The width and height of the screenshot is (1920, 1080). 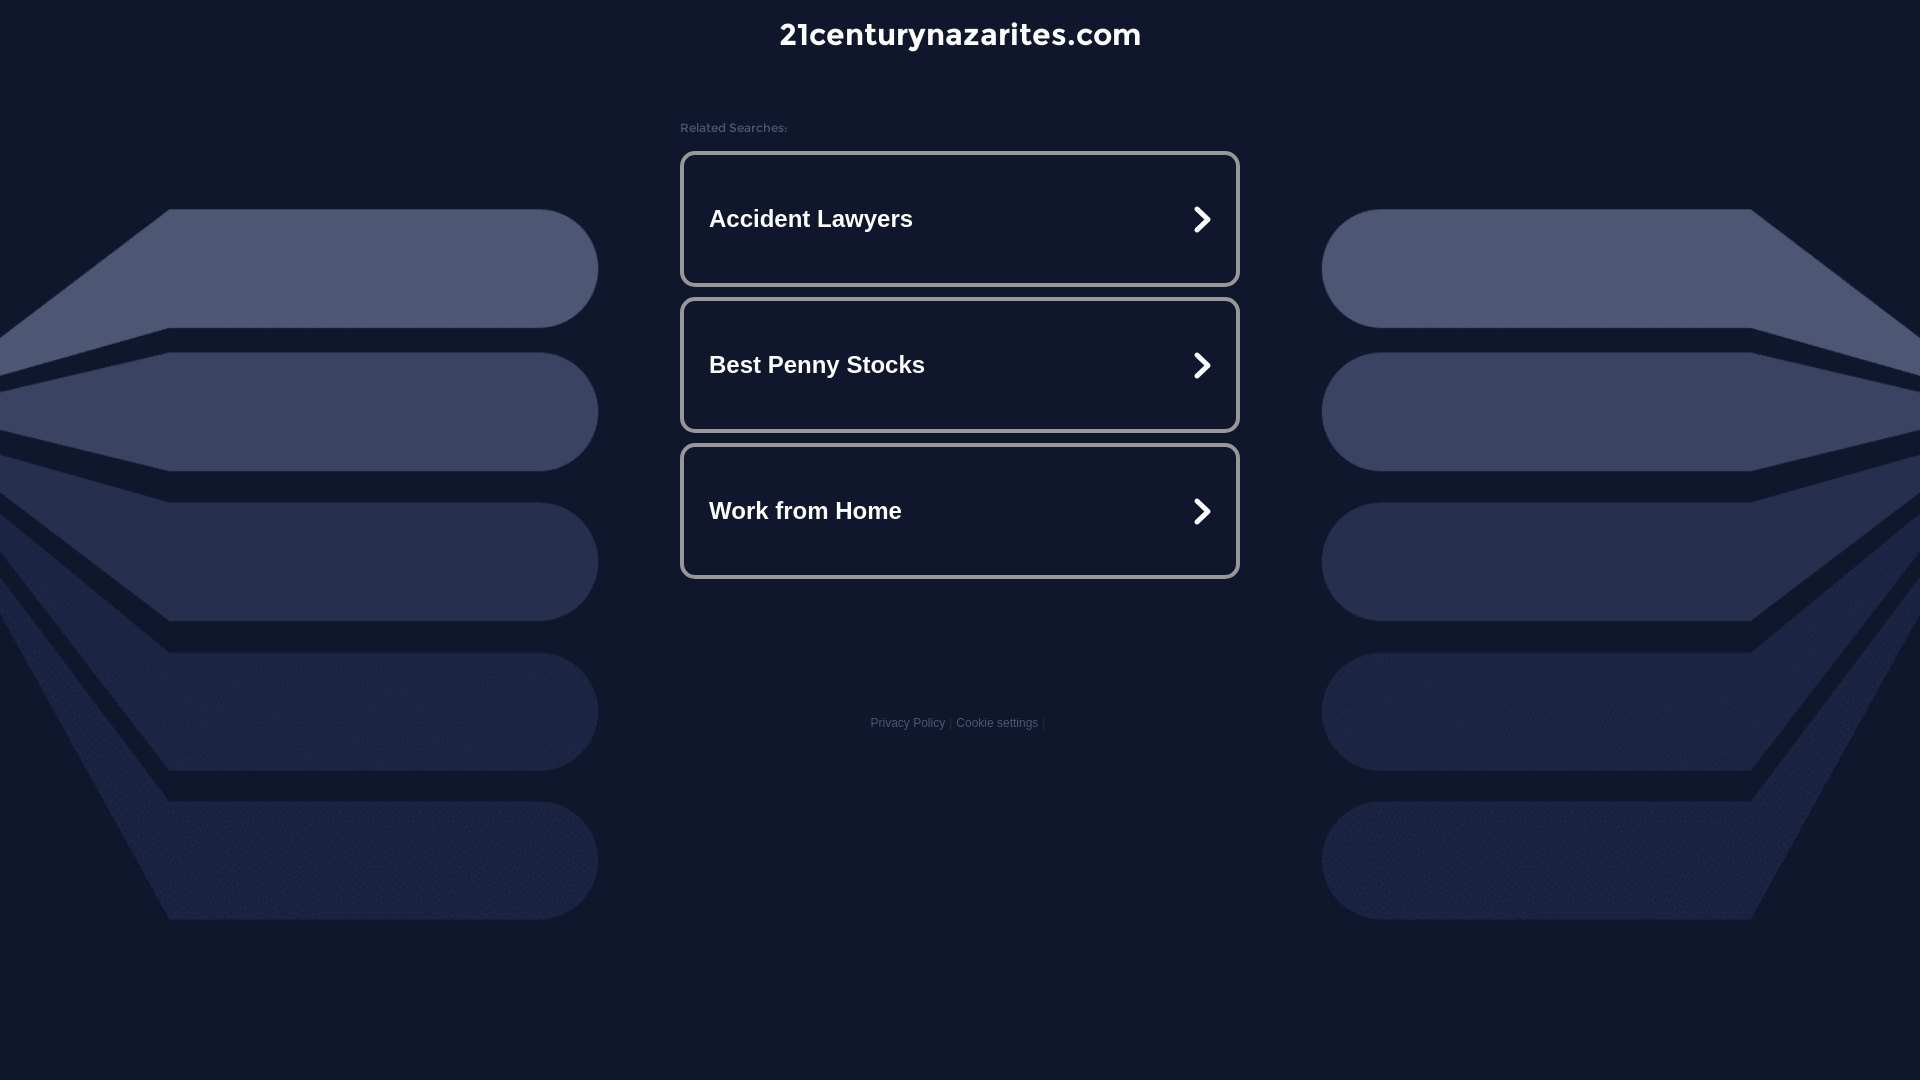 I want to click on Work from Home, so click(x=960, y=510).